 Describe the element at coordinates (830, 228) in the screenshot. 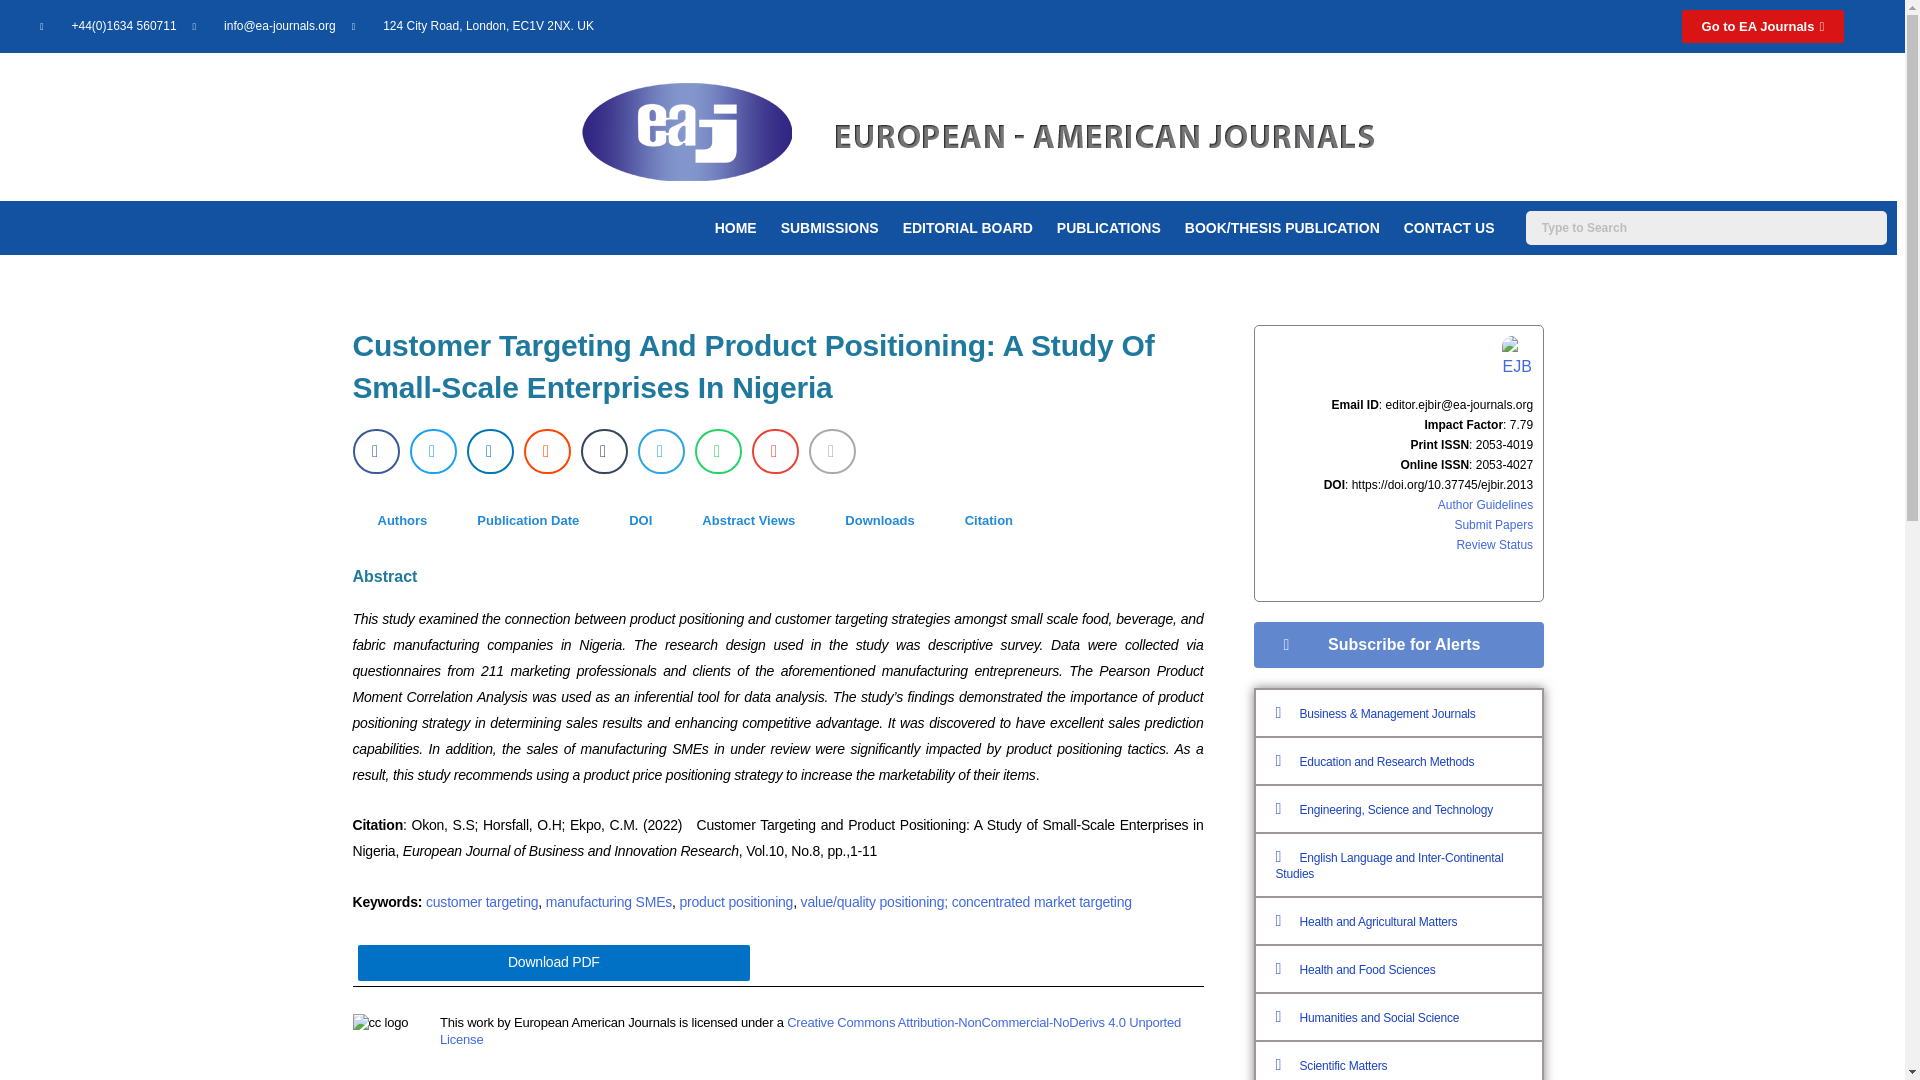

I see `SUBMISSIONS` at that location.